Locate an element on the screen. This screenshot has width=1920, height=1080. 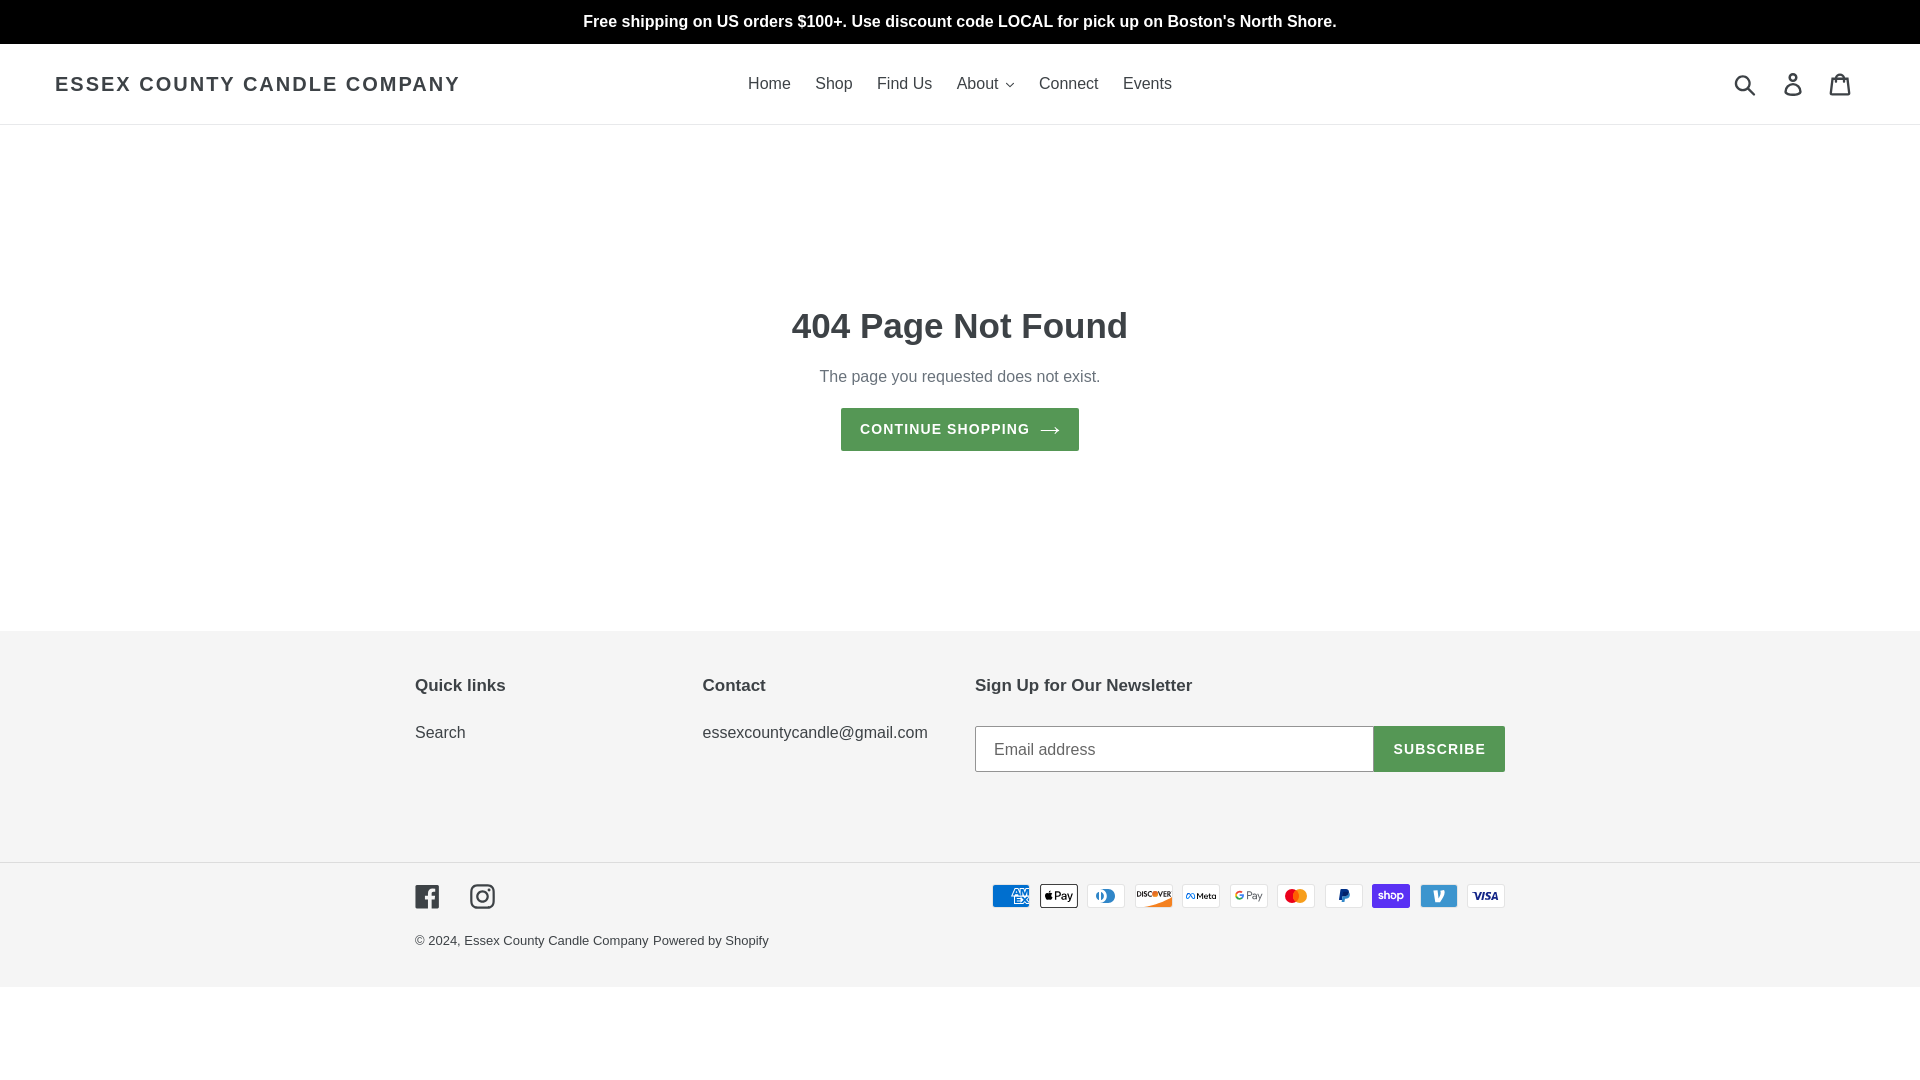
Search is located at coordinates (440, 732).